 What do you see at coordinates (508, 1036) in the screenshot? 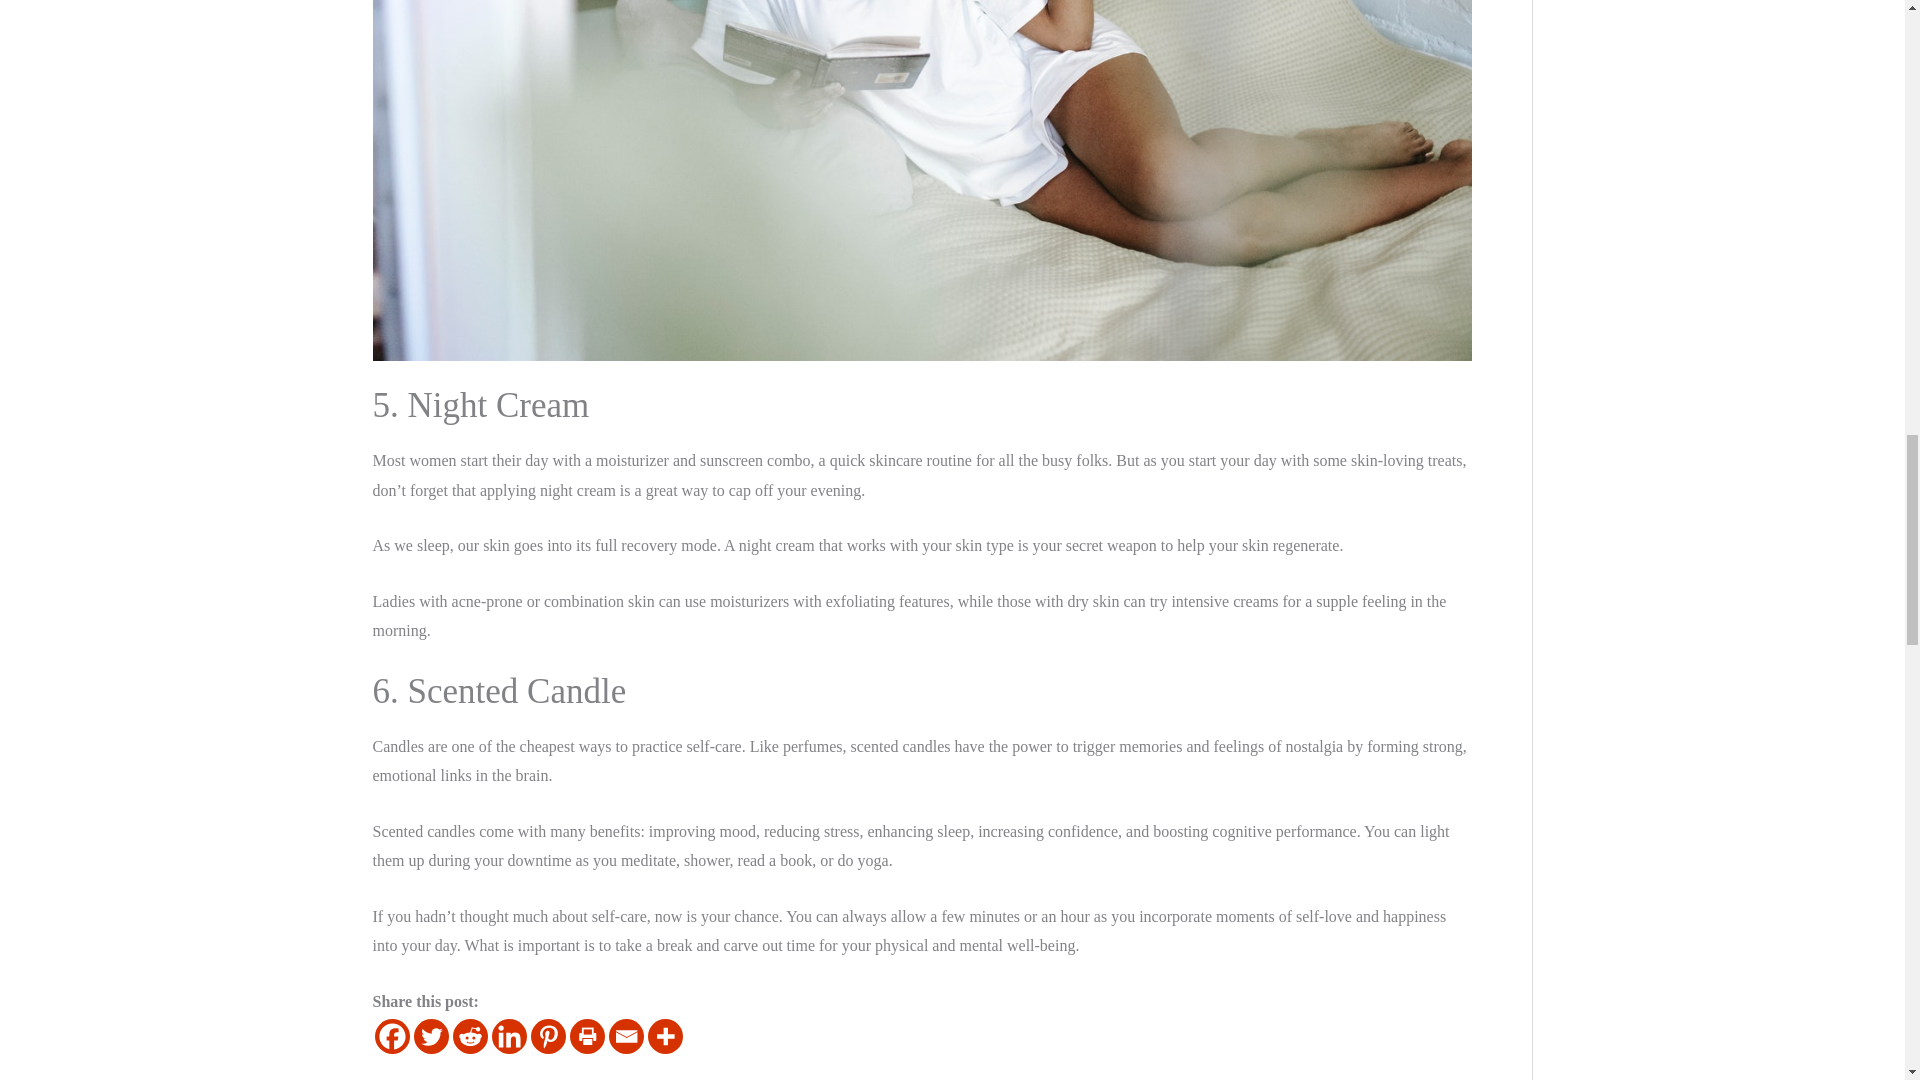
I see `Linkedin` at bounding box center [508, 1036].